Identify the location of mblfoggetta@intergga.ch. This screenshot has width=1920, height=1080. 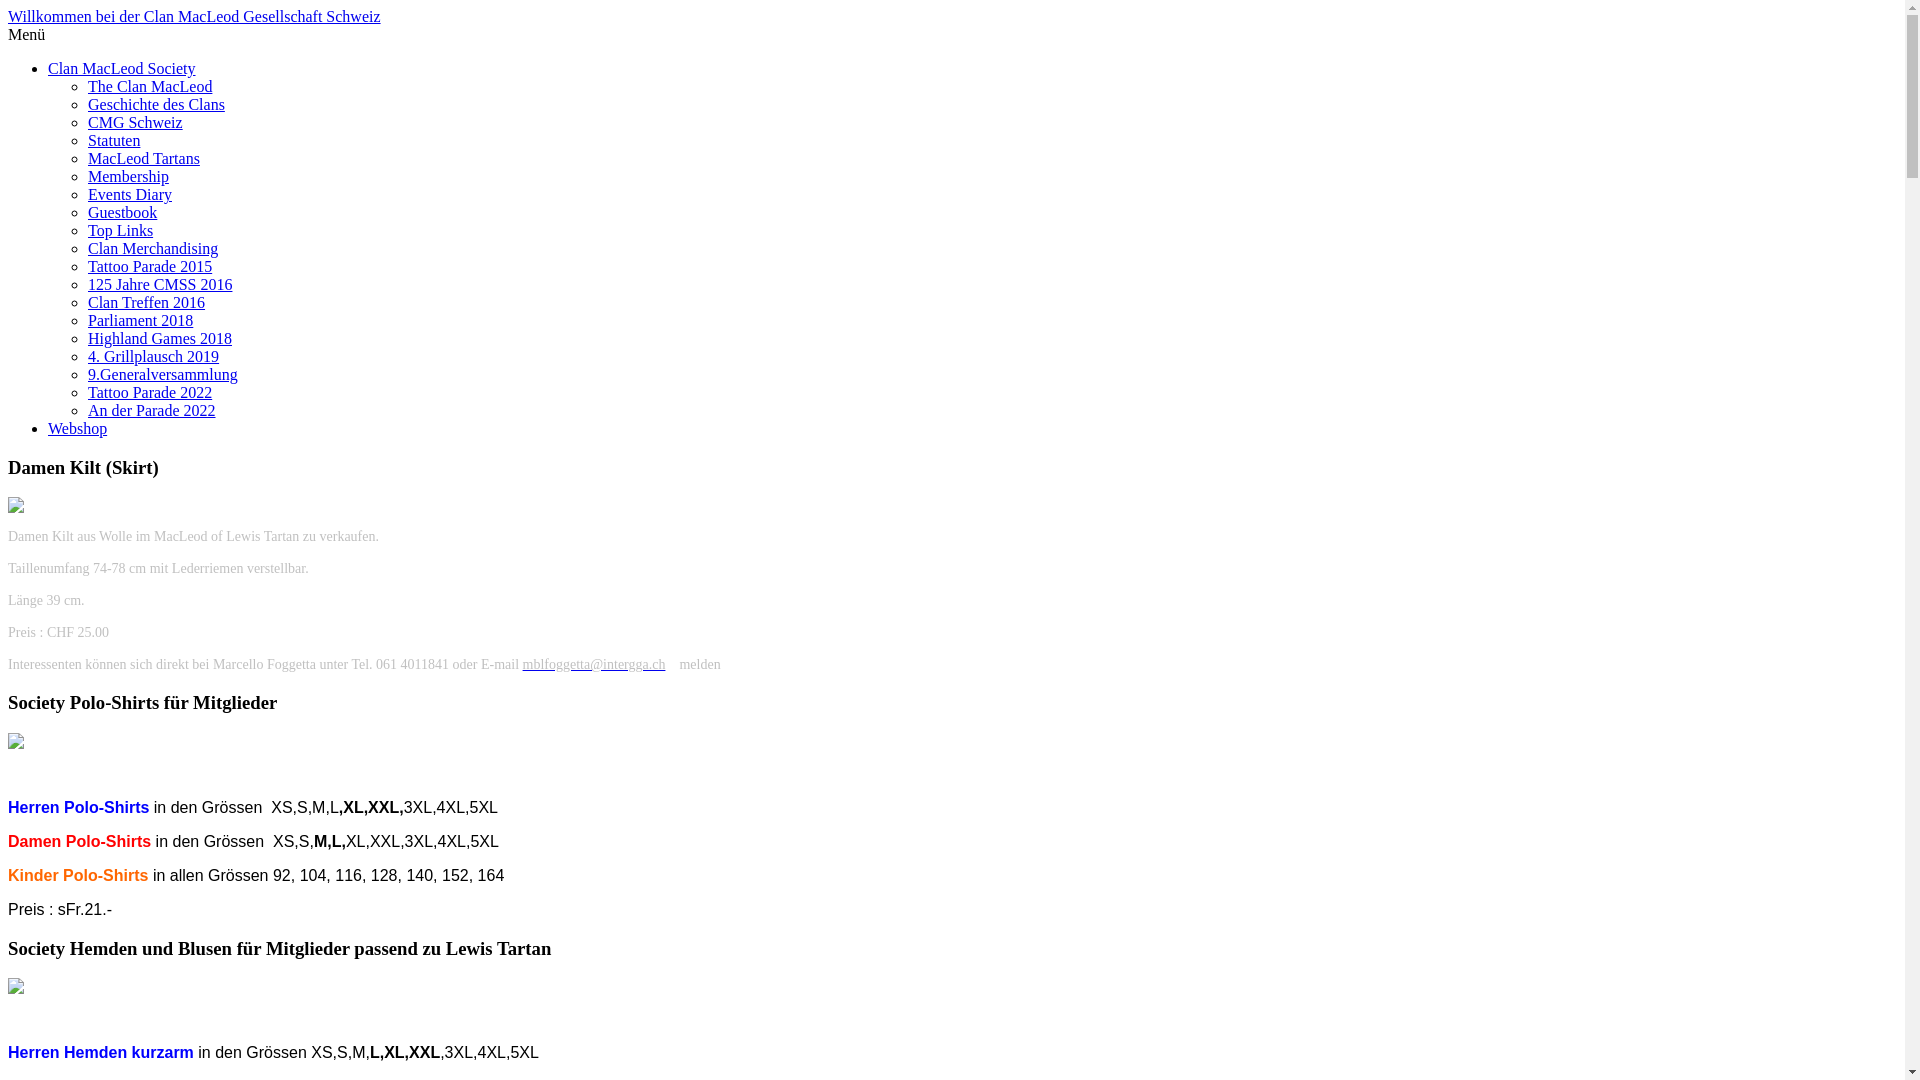
(594, 664).